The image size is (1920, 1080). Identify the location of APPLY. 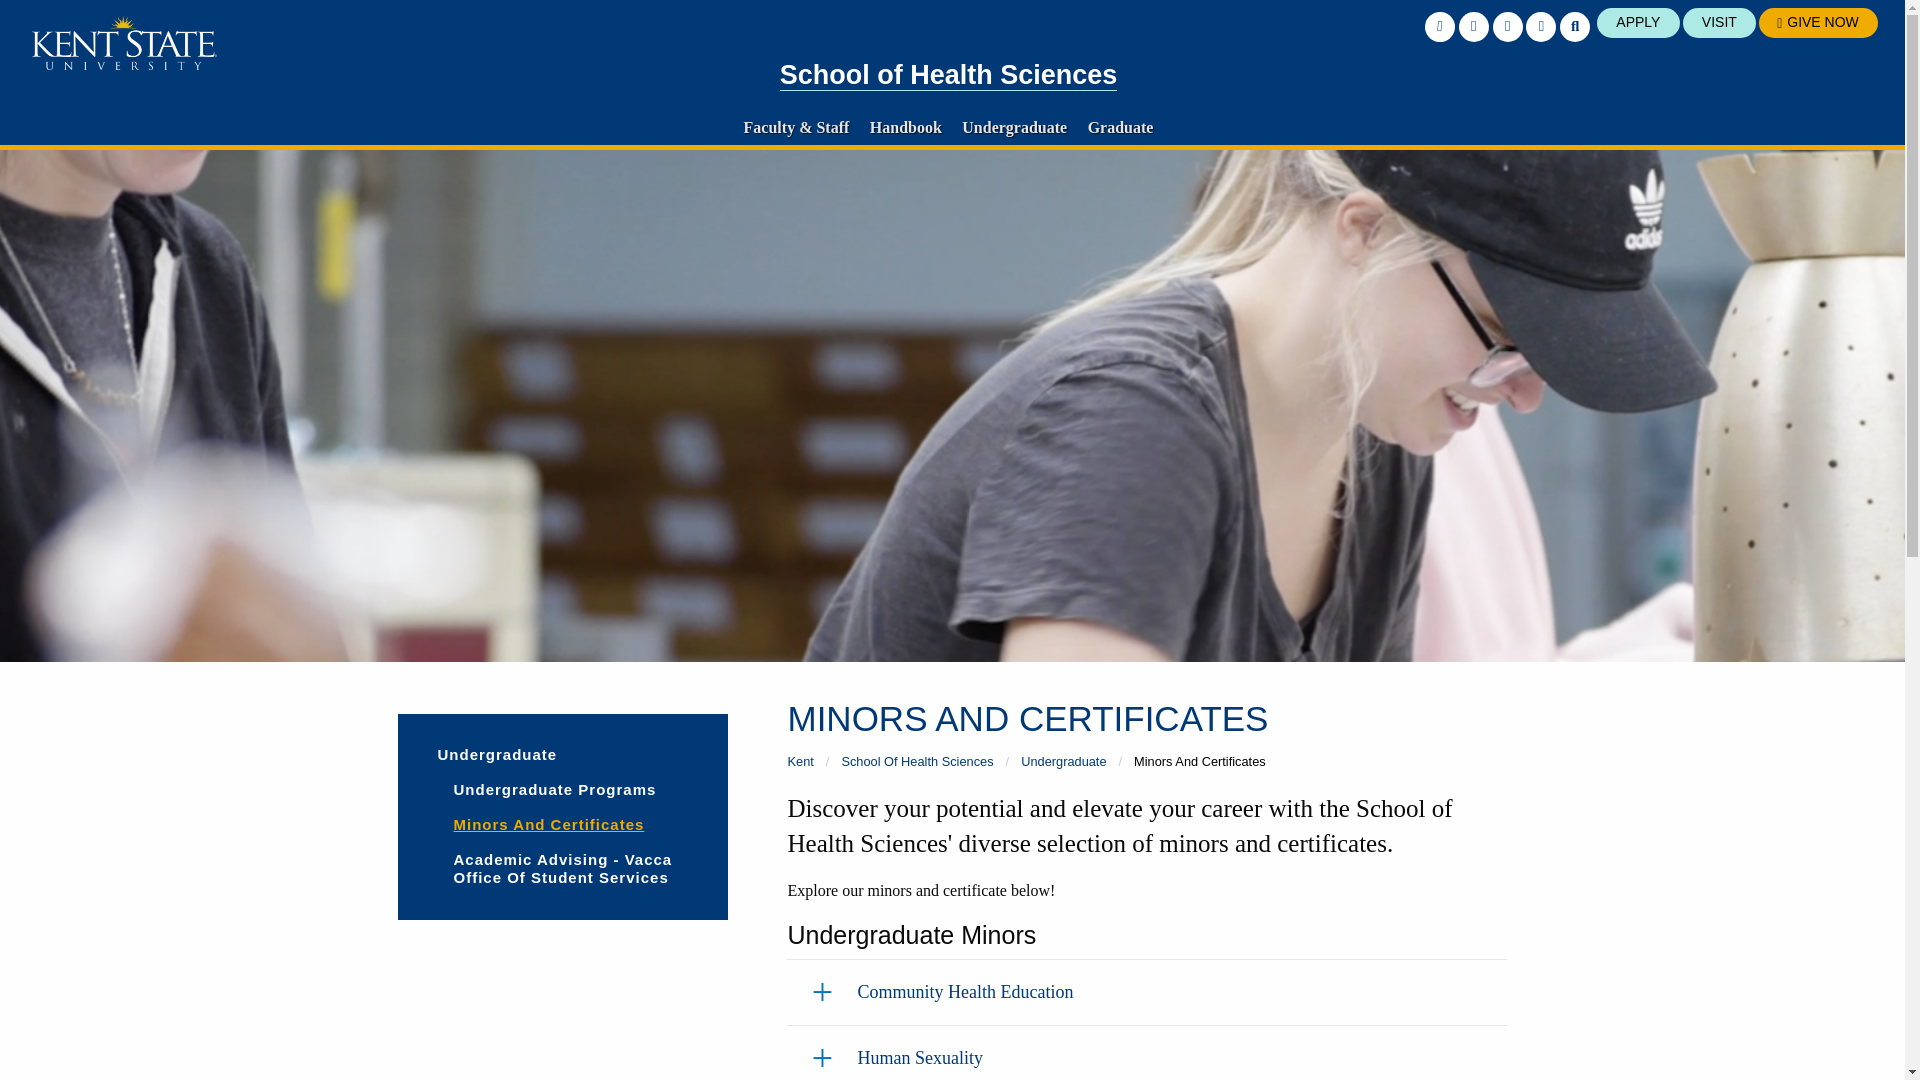
(1638, 22).